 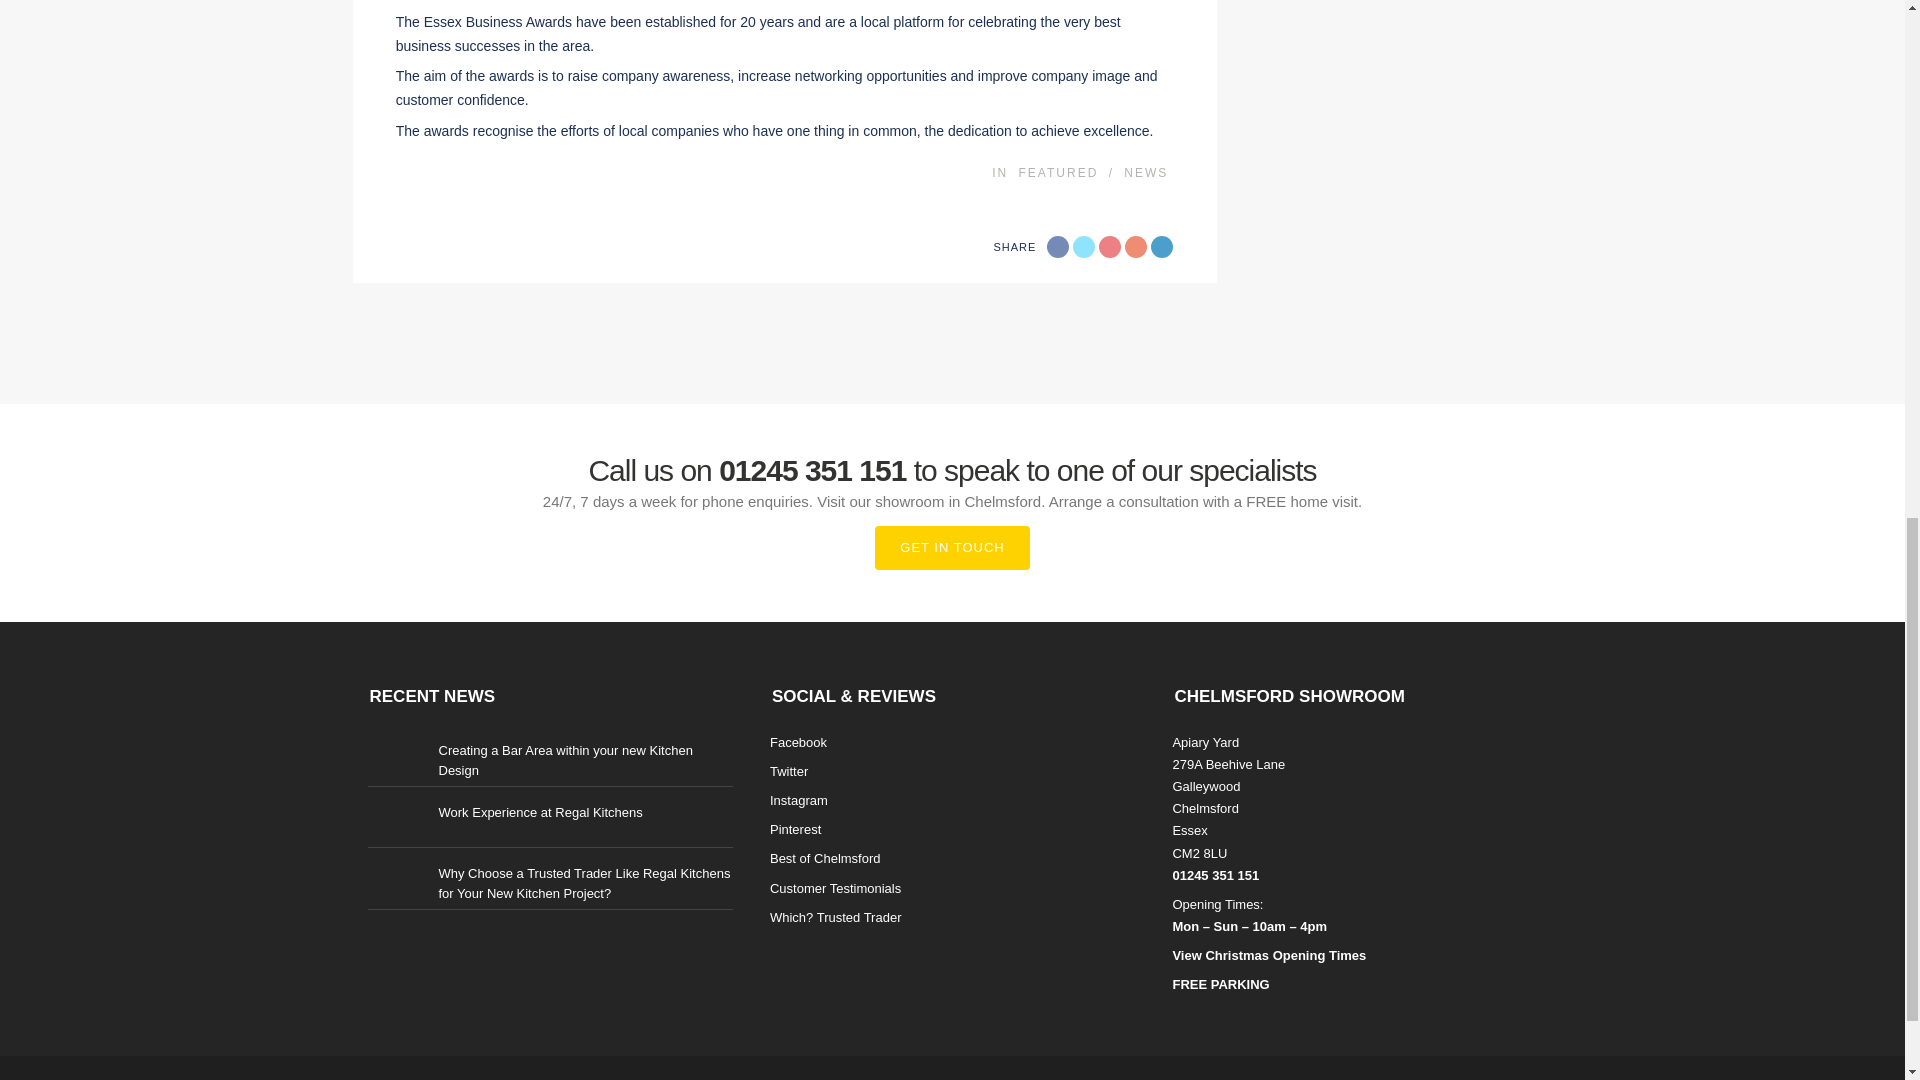 I want to click on Facebook, so click(x=1058, y=247).